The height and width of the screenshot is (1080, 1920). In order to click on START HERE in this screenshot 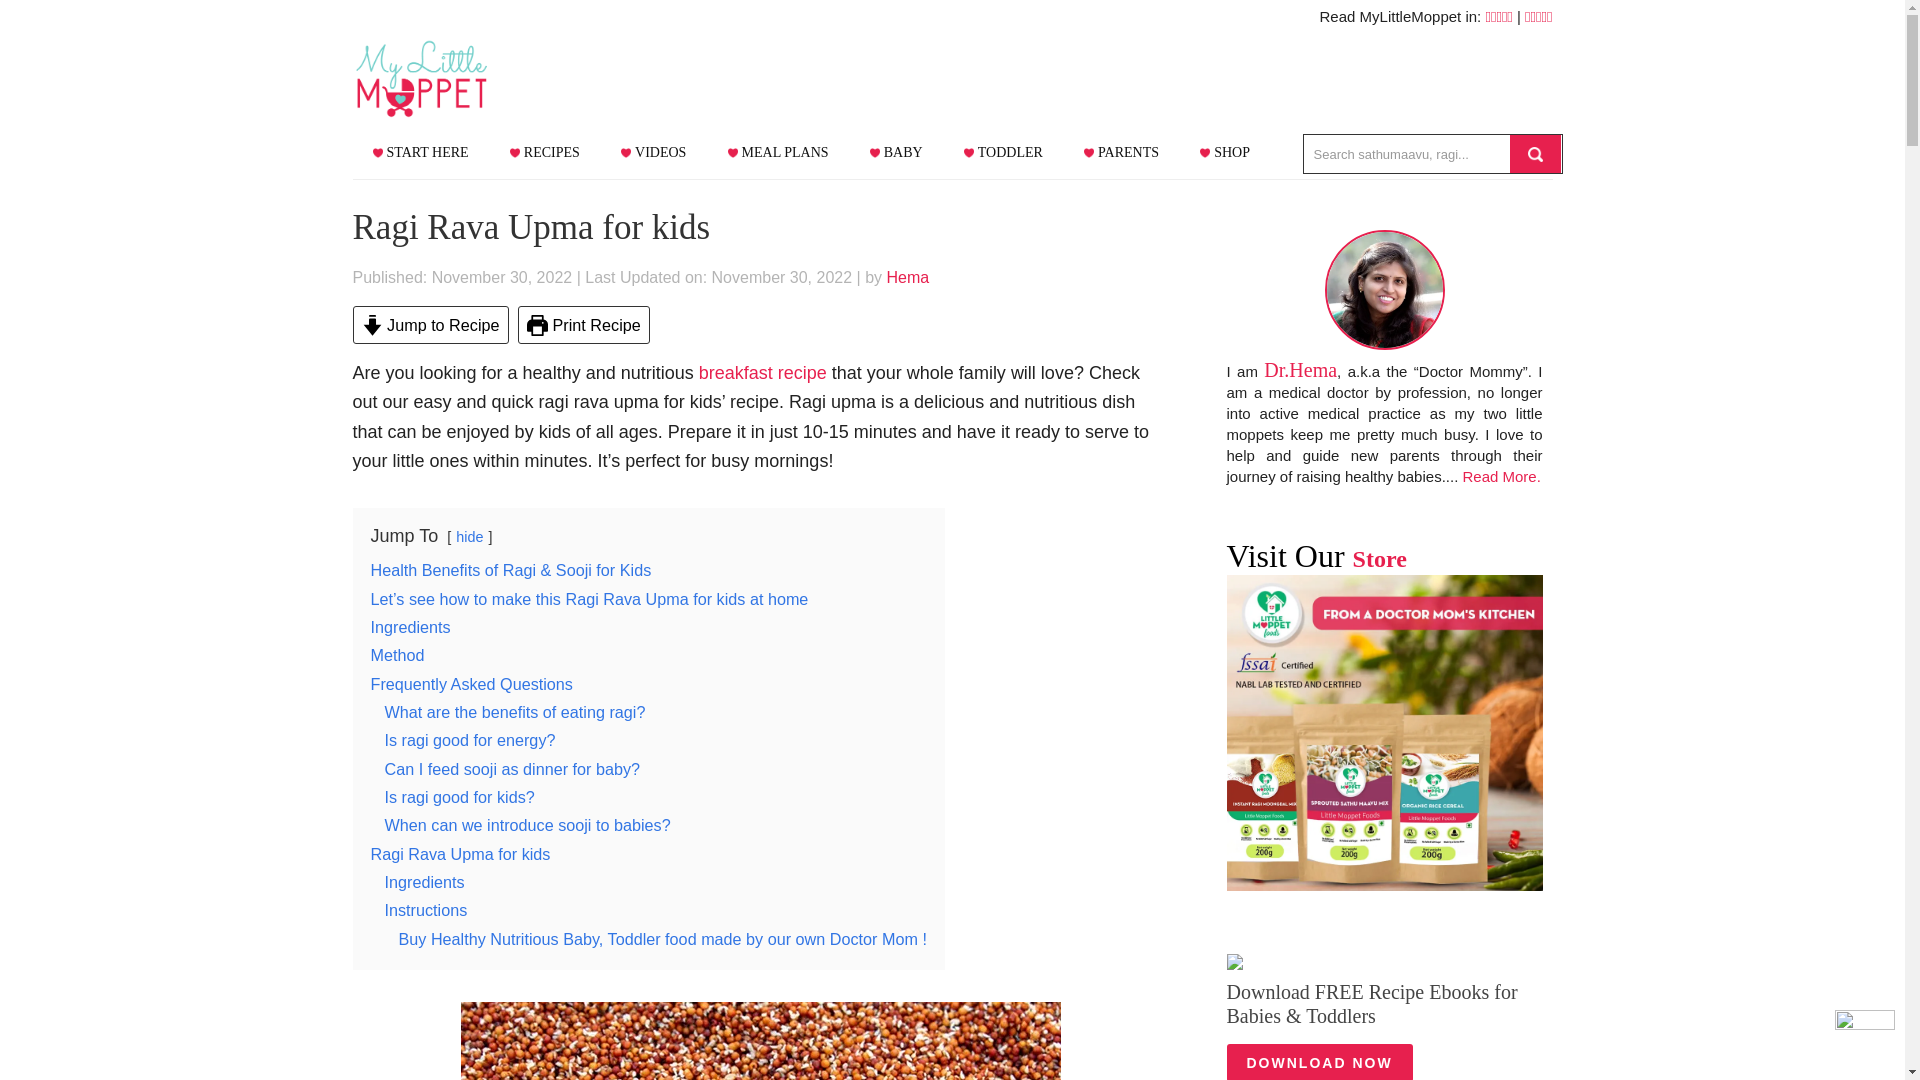, I will do `click(430, 152)`.